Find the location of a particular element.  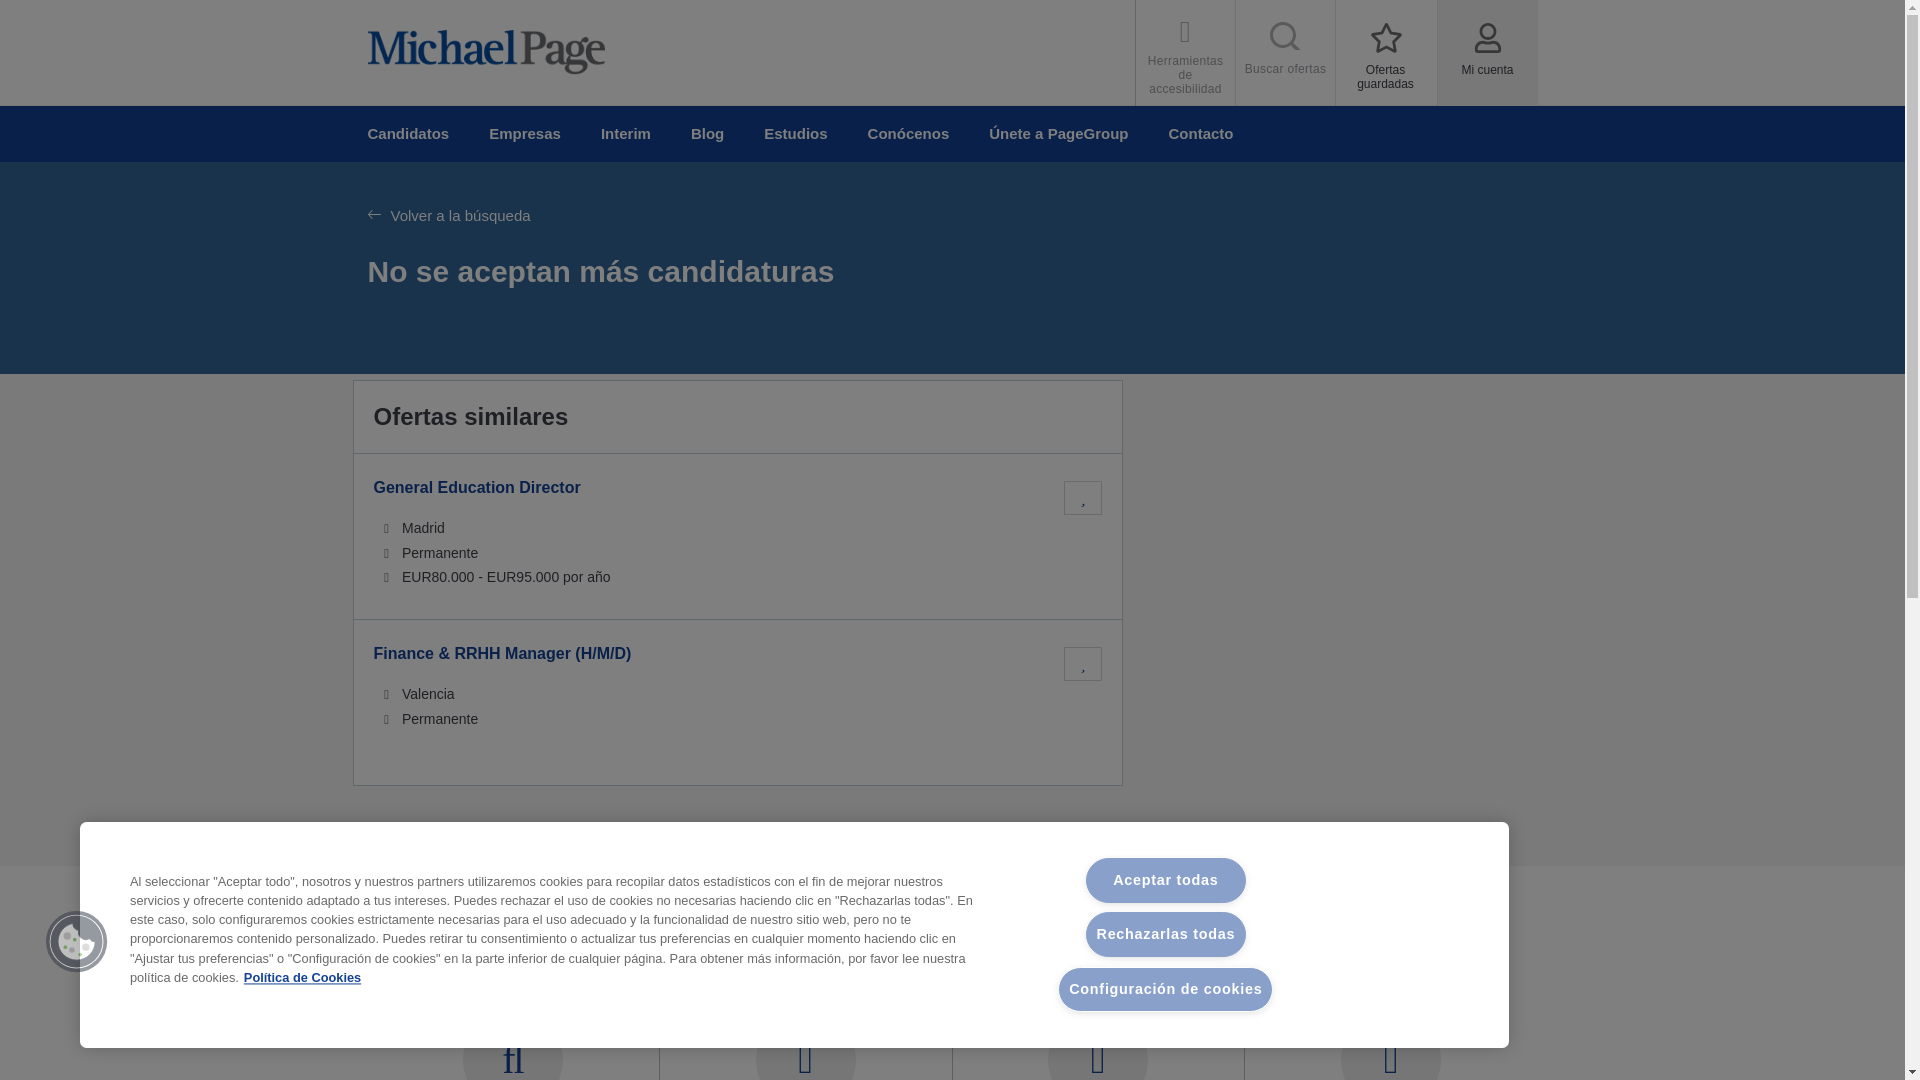

Herramientas de accesibilidad is located at coordinates (1186, 52).